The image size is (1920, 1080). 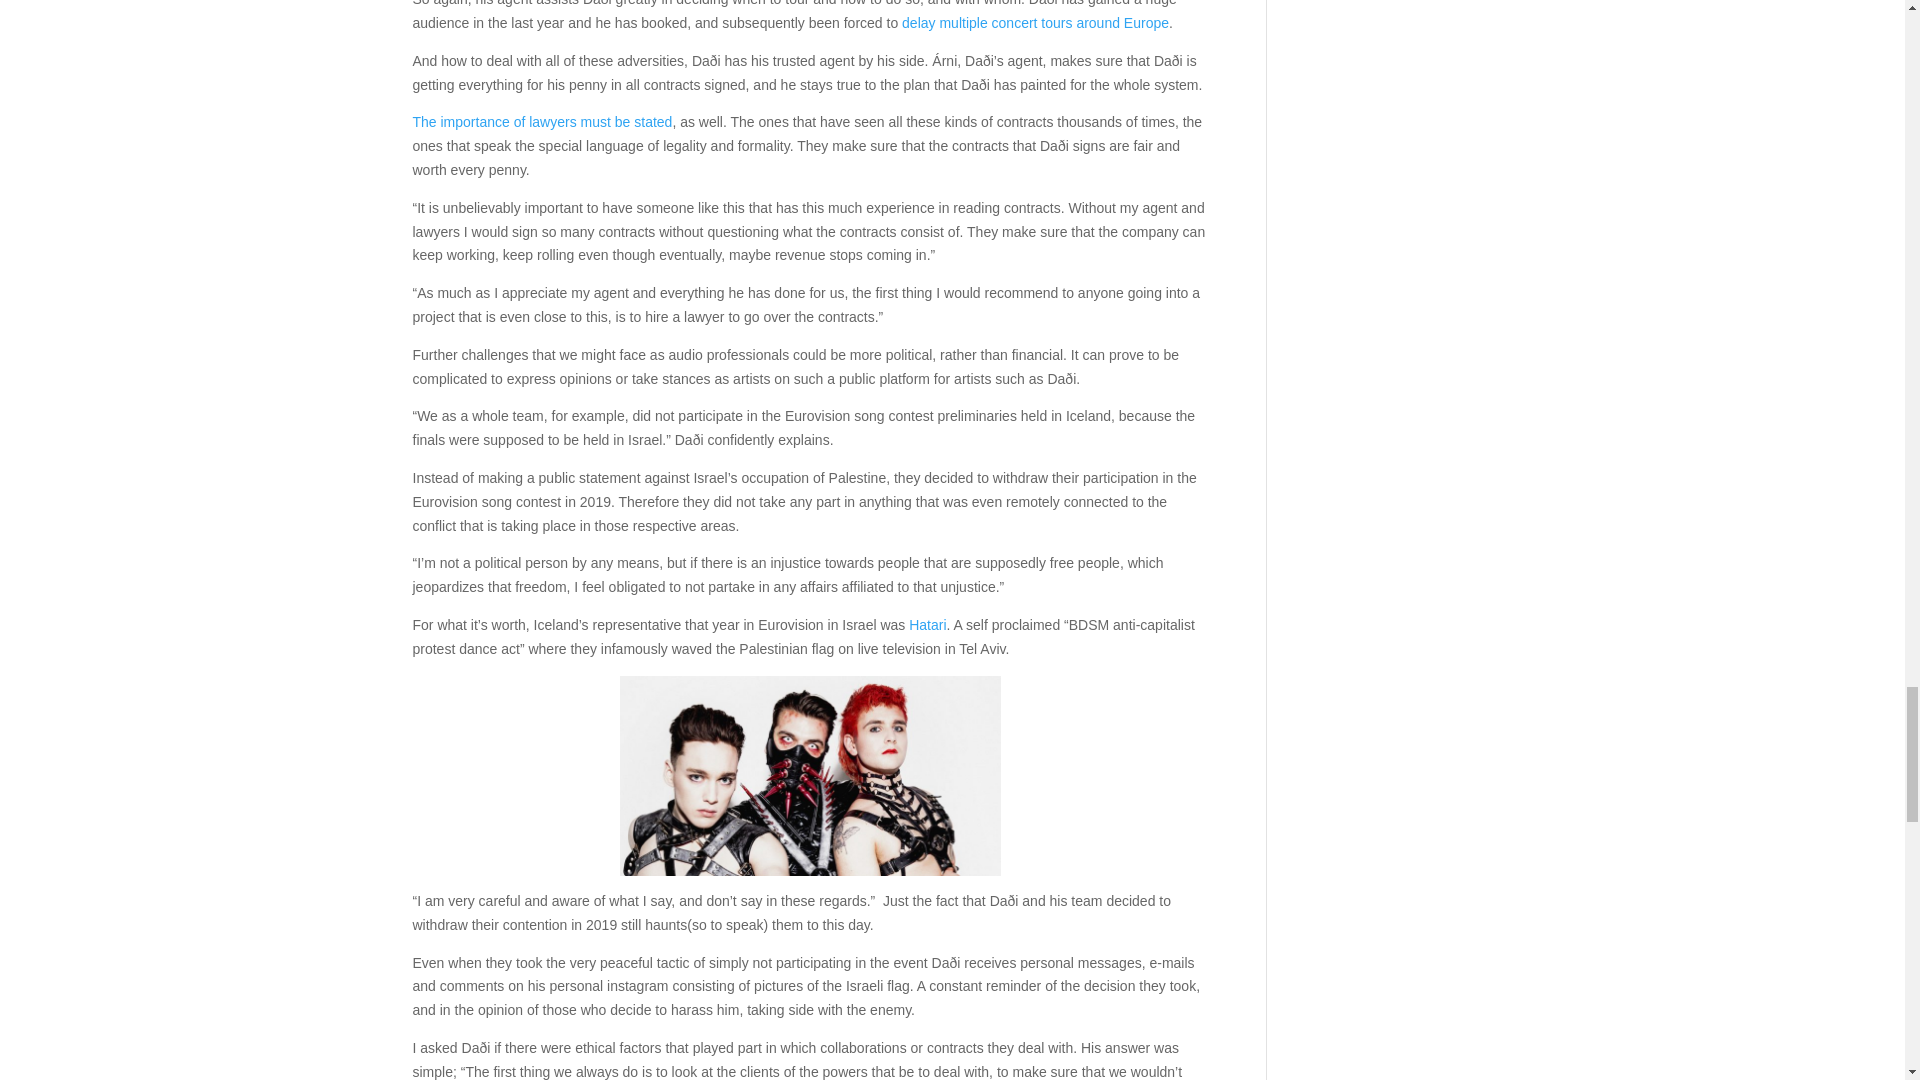 I want to click on Hatari, so click(x=927, y=624).